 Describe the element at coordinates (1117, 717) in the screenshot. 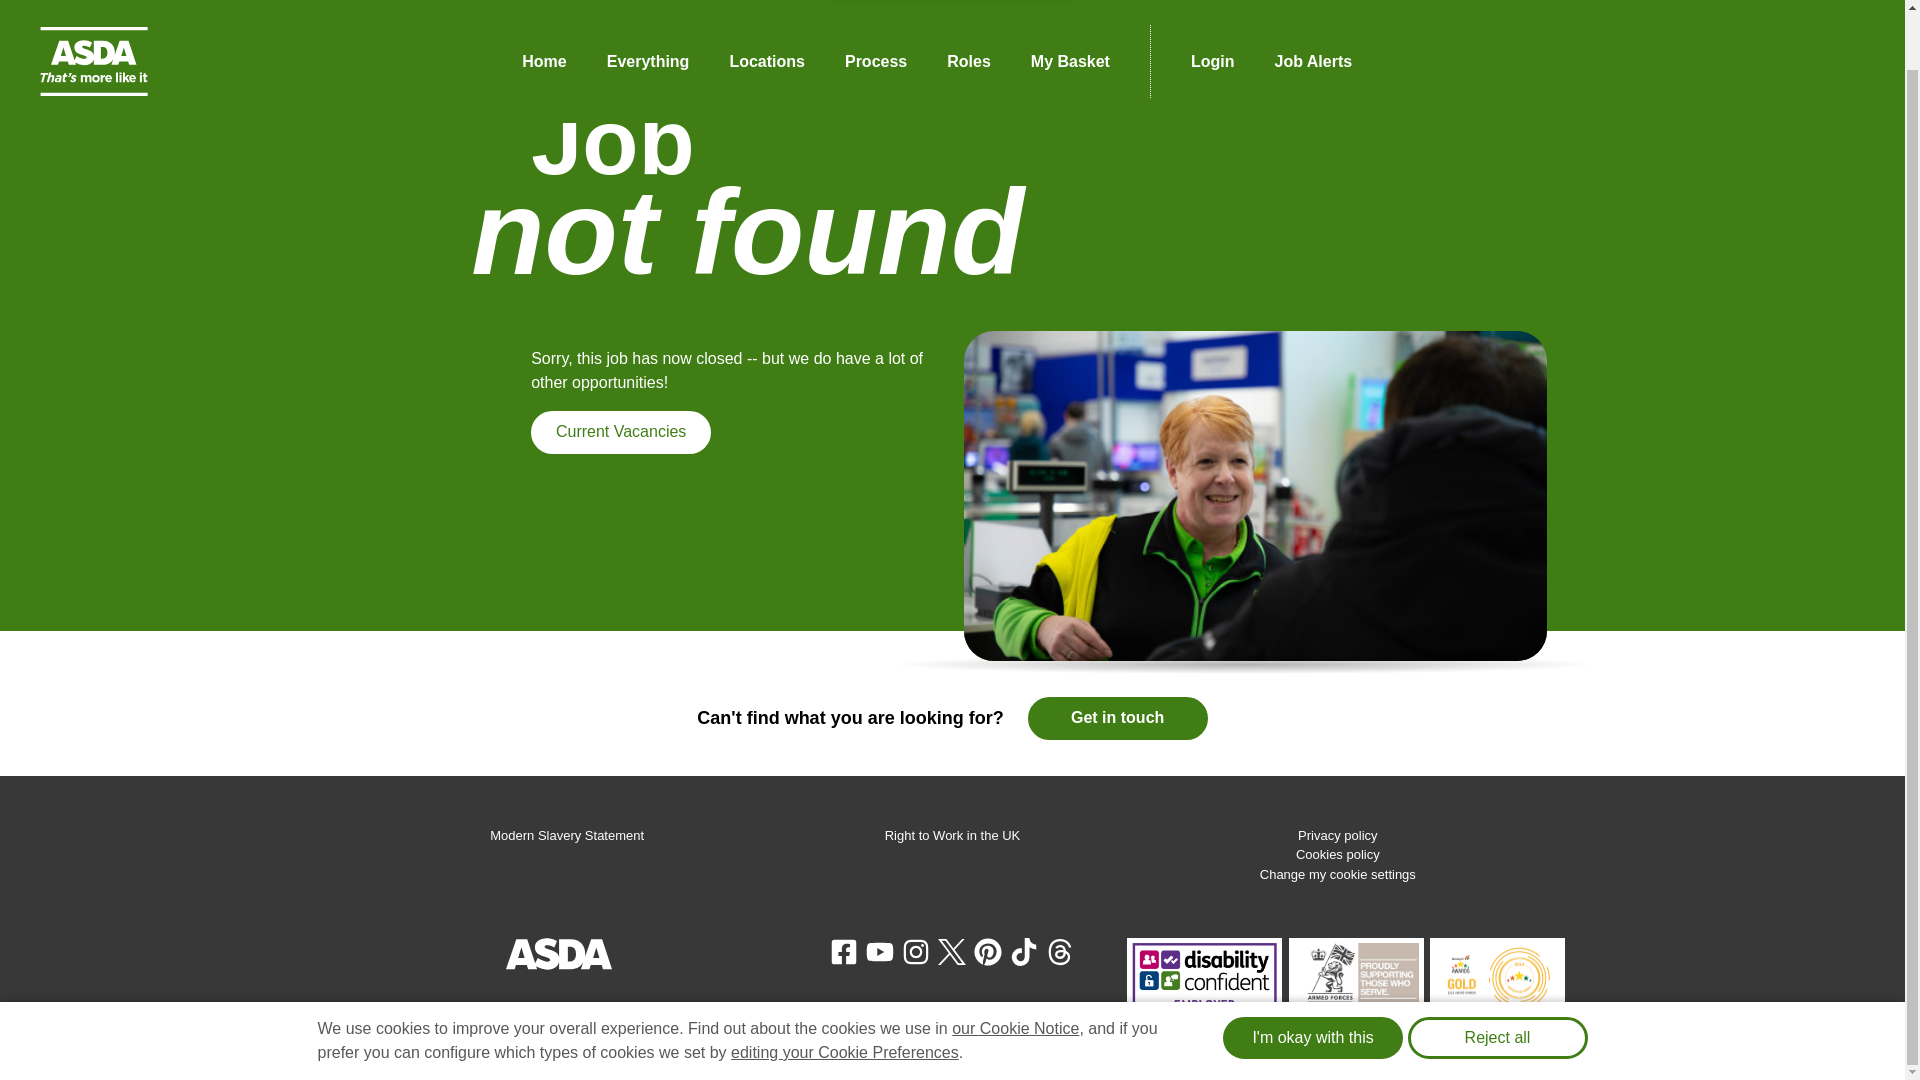

I see `Get in touch` at that location.